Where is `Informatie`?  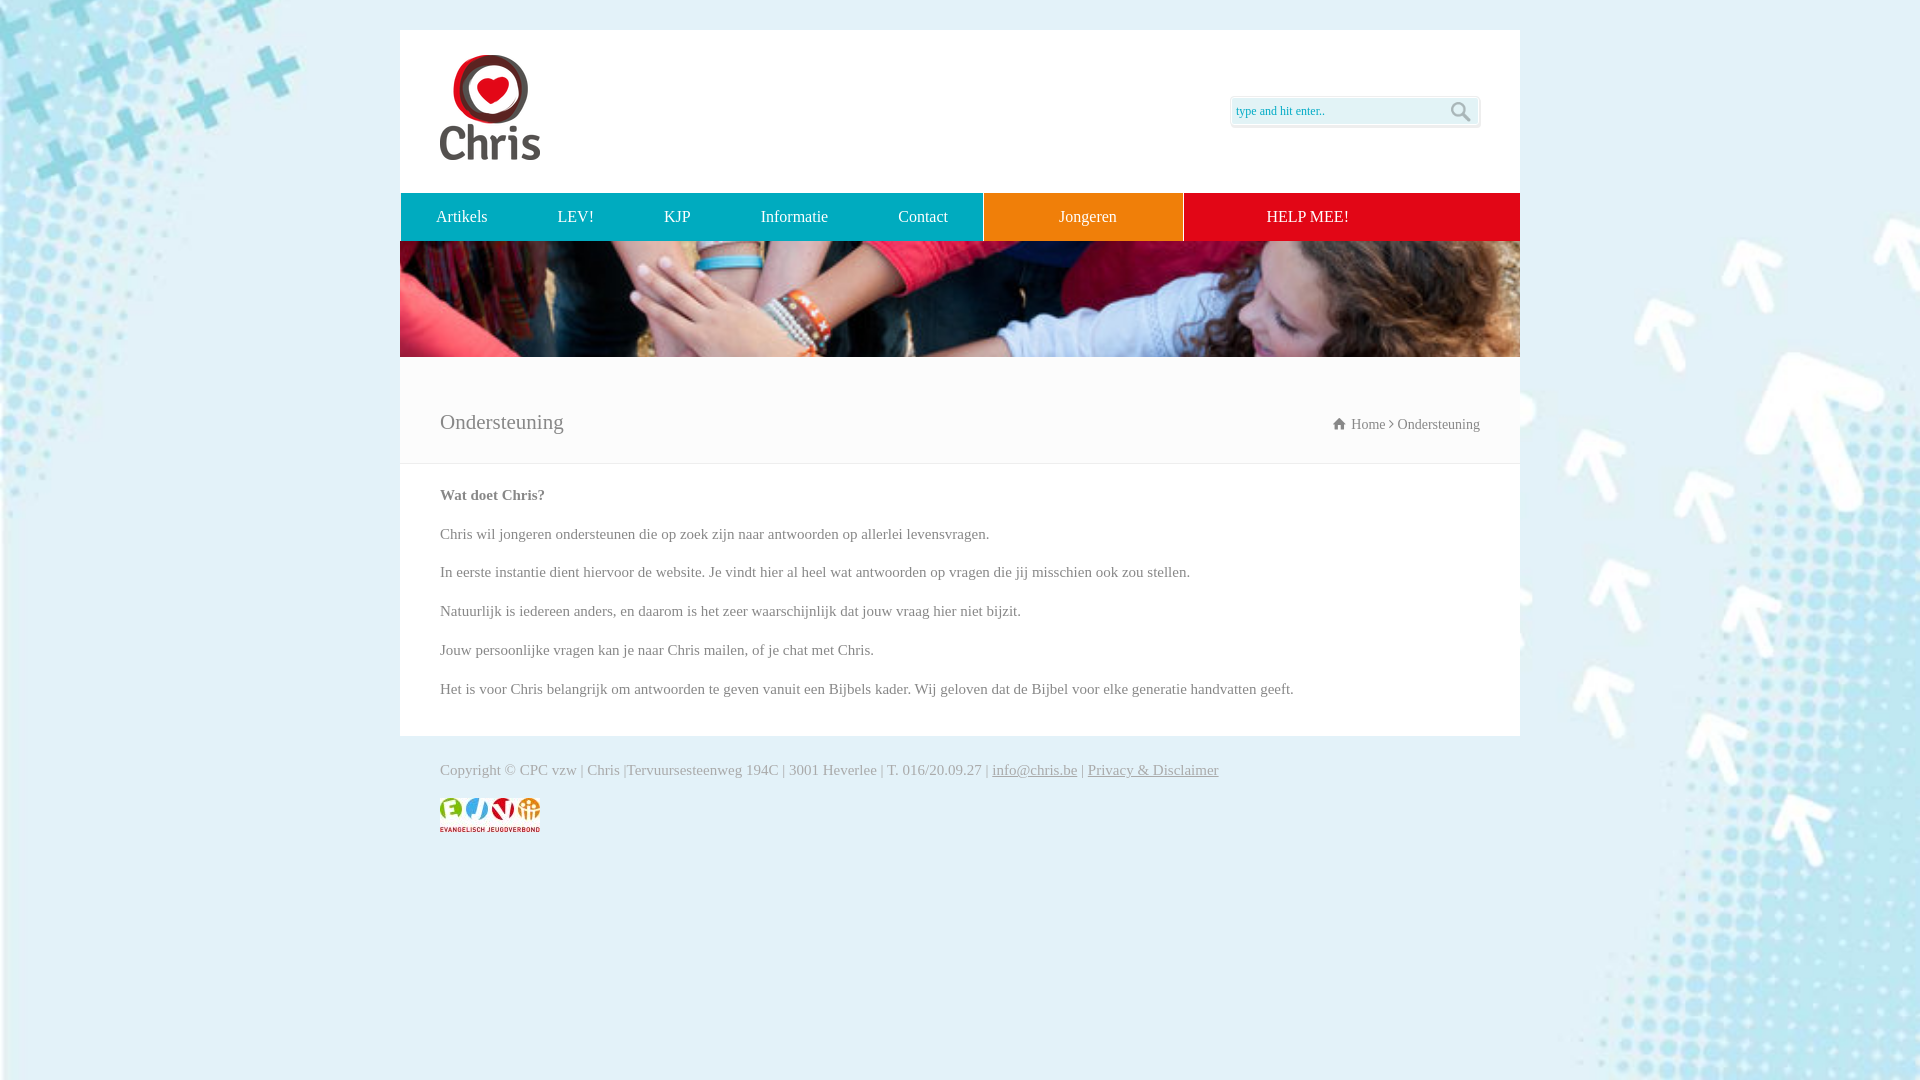
Informatie is located at coordinates (795, 217).